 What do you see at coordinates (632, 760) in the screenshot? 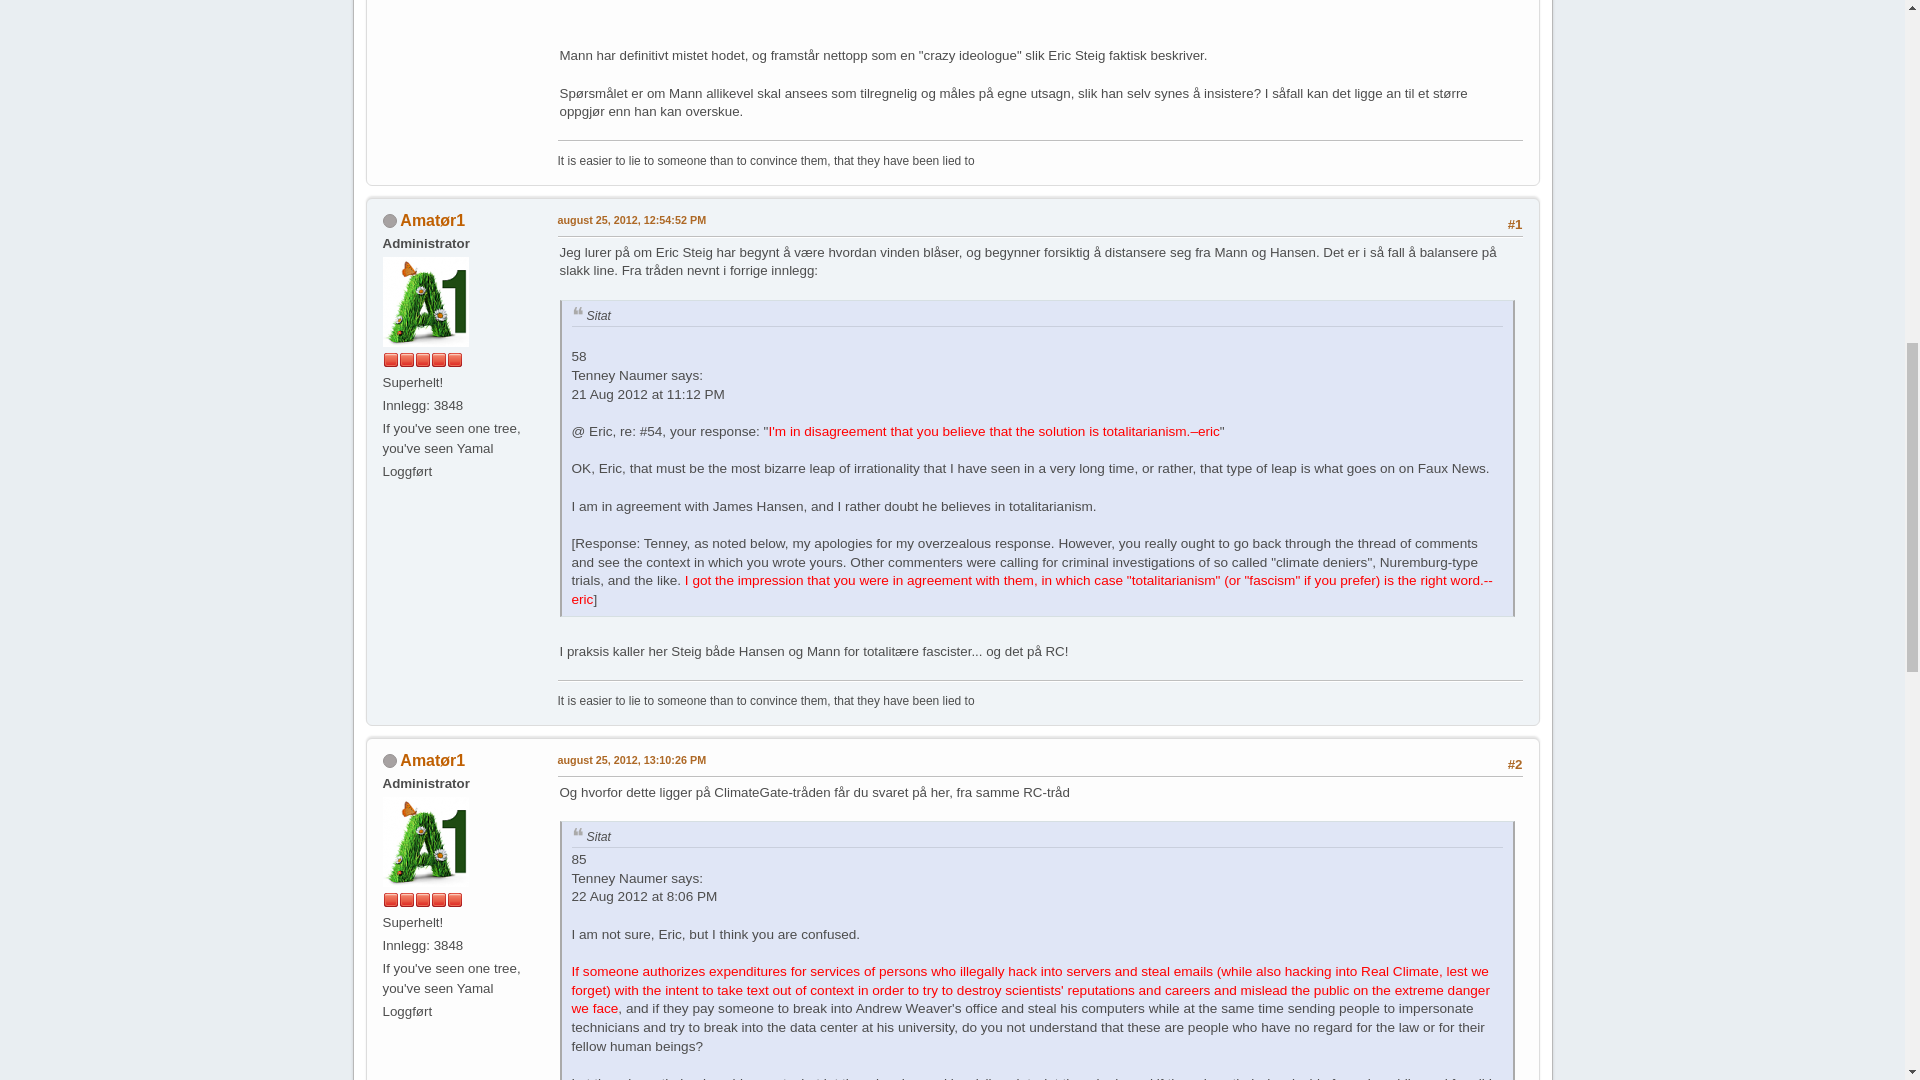
I see `august 25, 2012, 13:10:26 PM` at bounding box center [632, 760].